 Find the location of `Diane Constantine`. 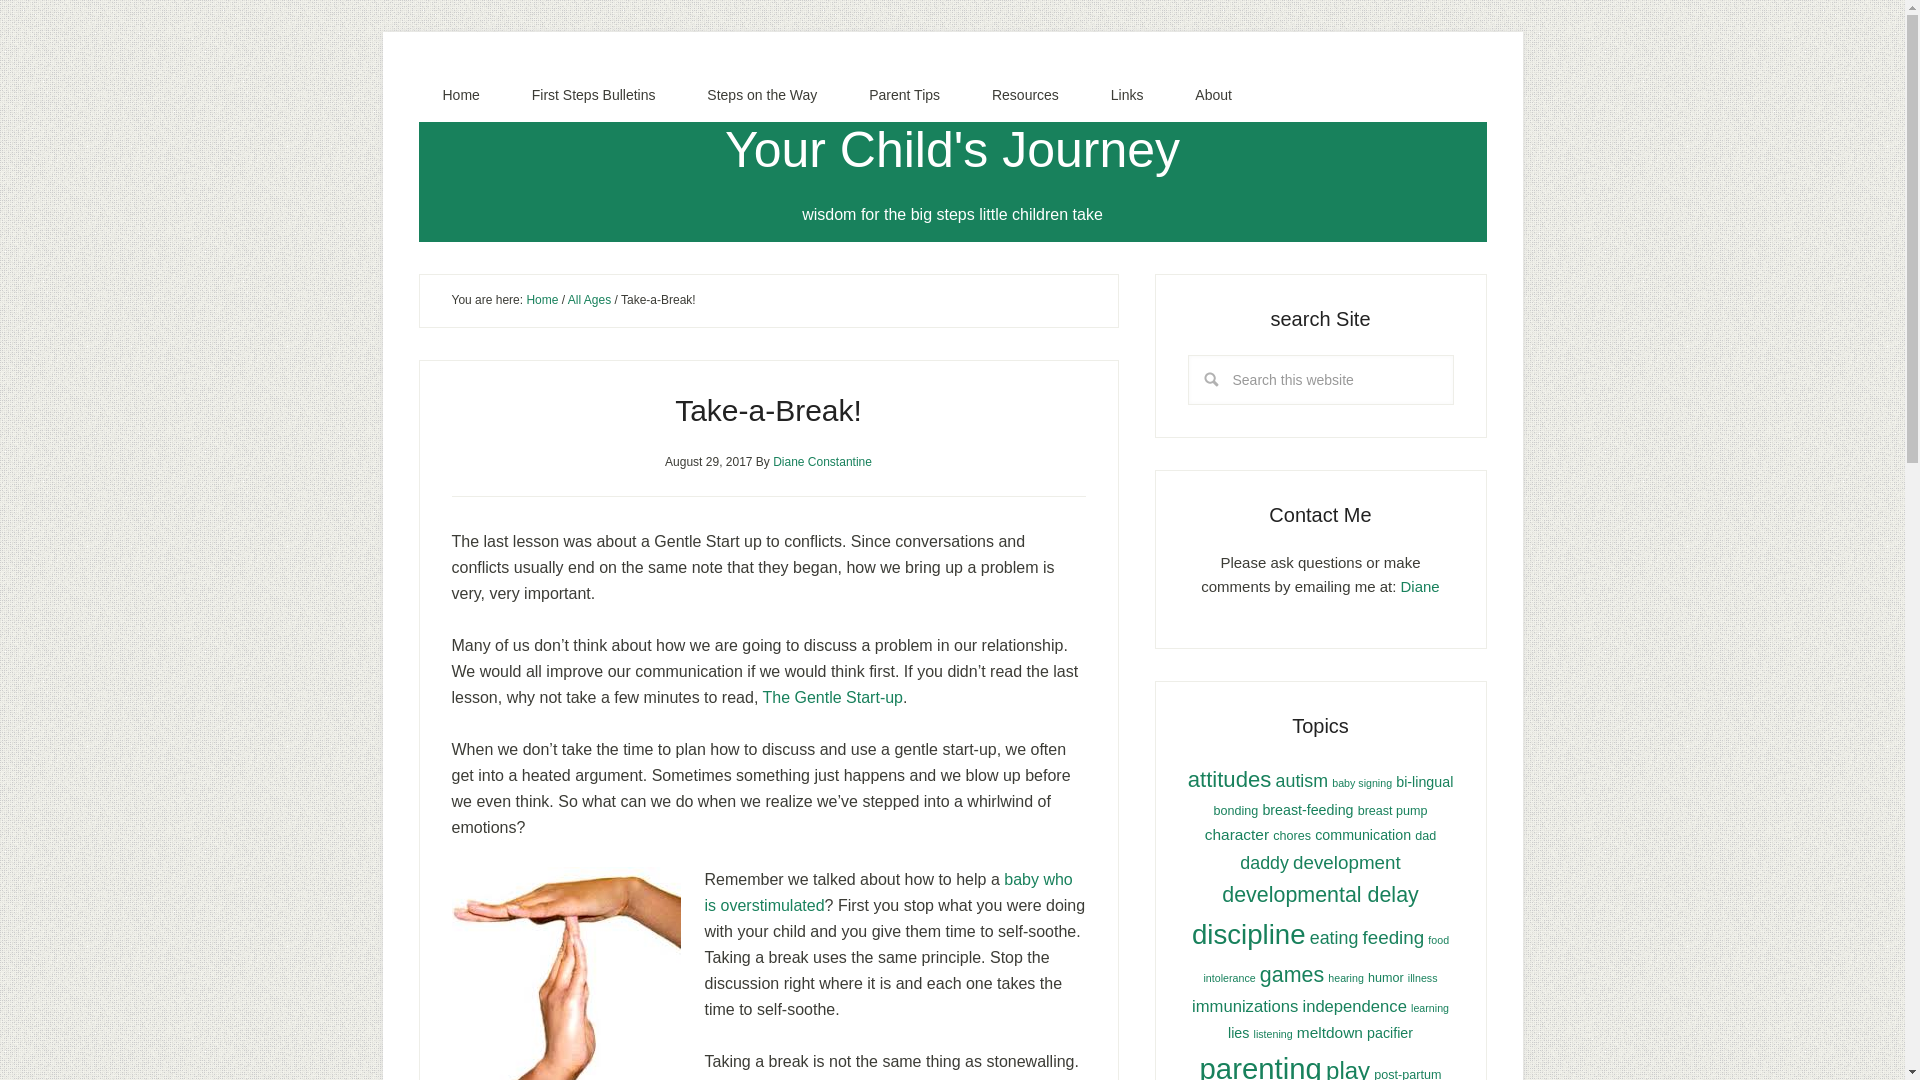

Diane Constantine is located at coordinates (822, 460).